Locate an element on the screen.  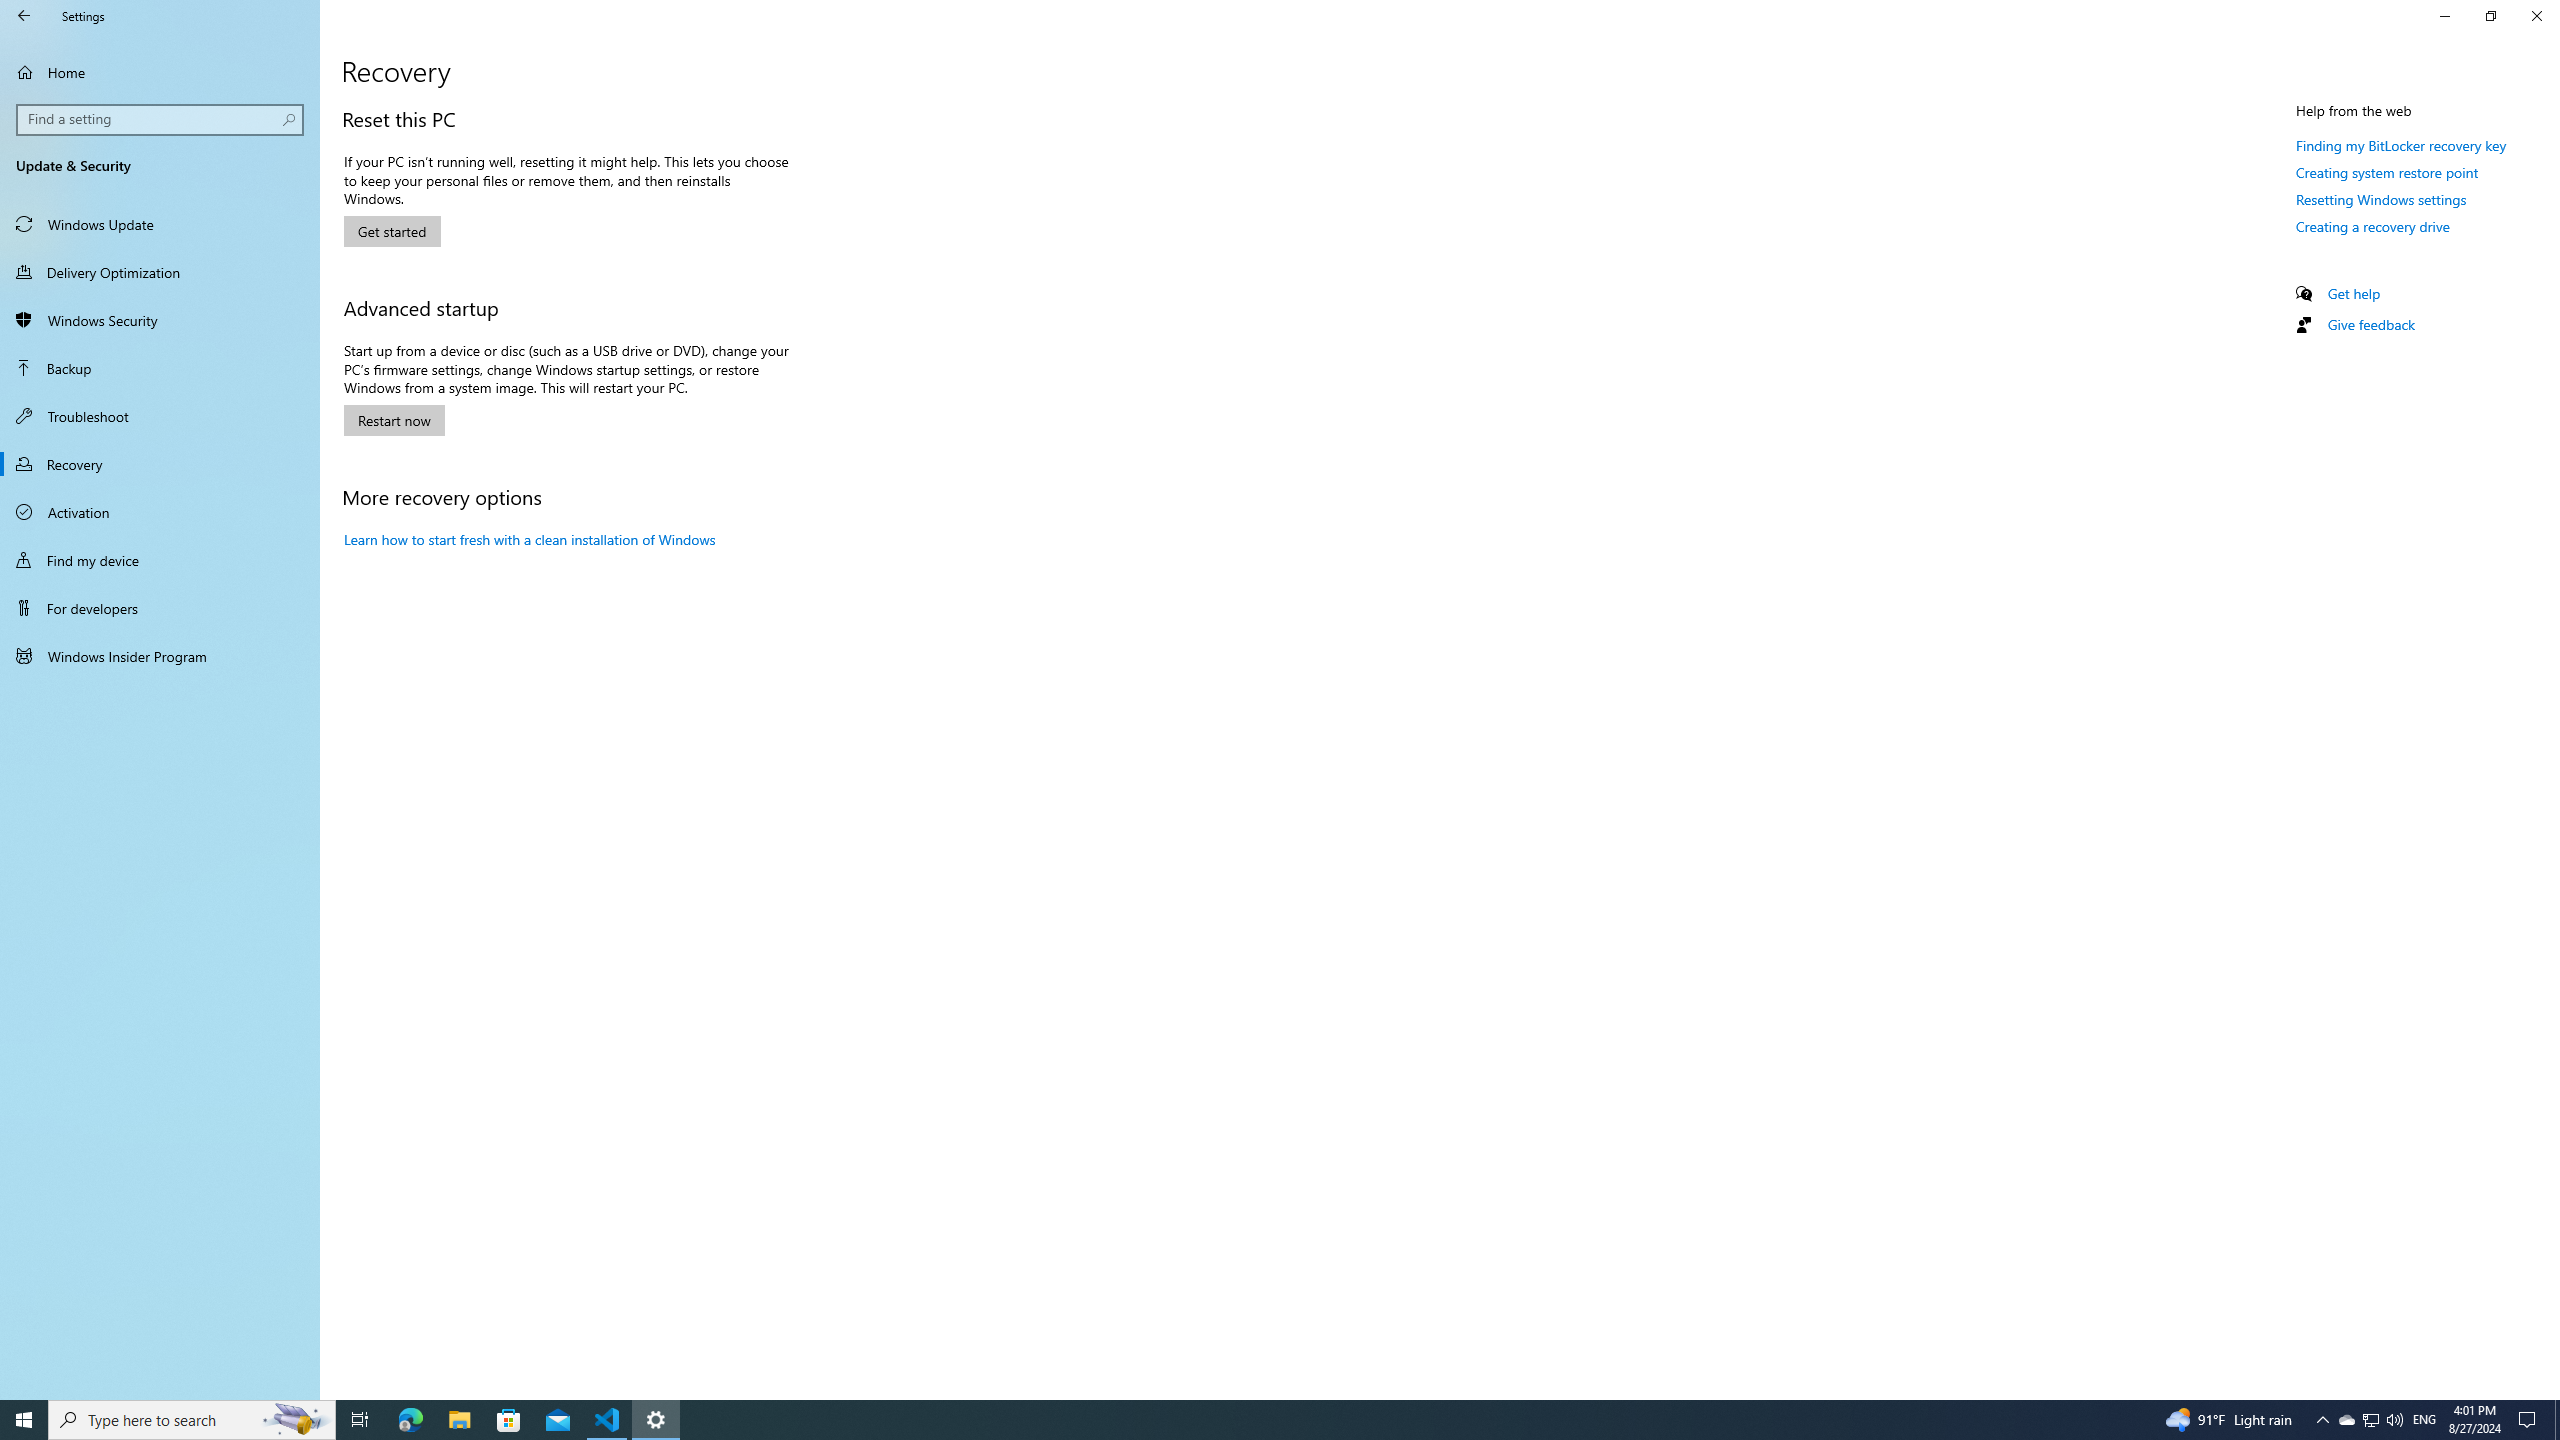
Windows Update is located at coordinates (160, 224).